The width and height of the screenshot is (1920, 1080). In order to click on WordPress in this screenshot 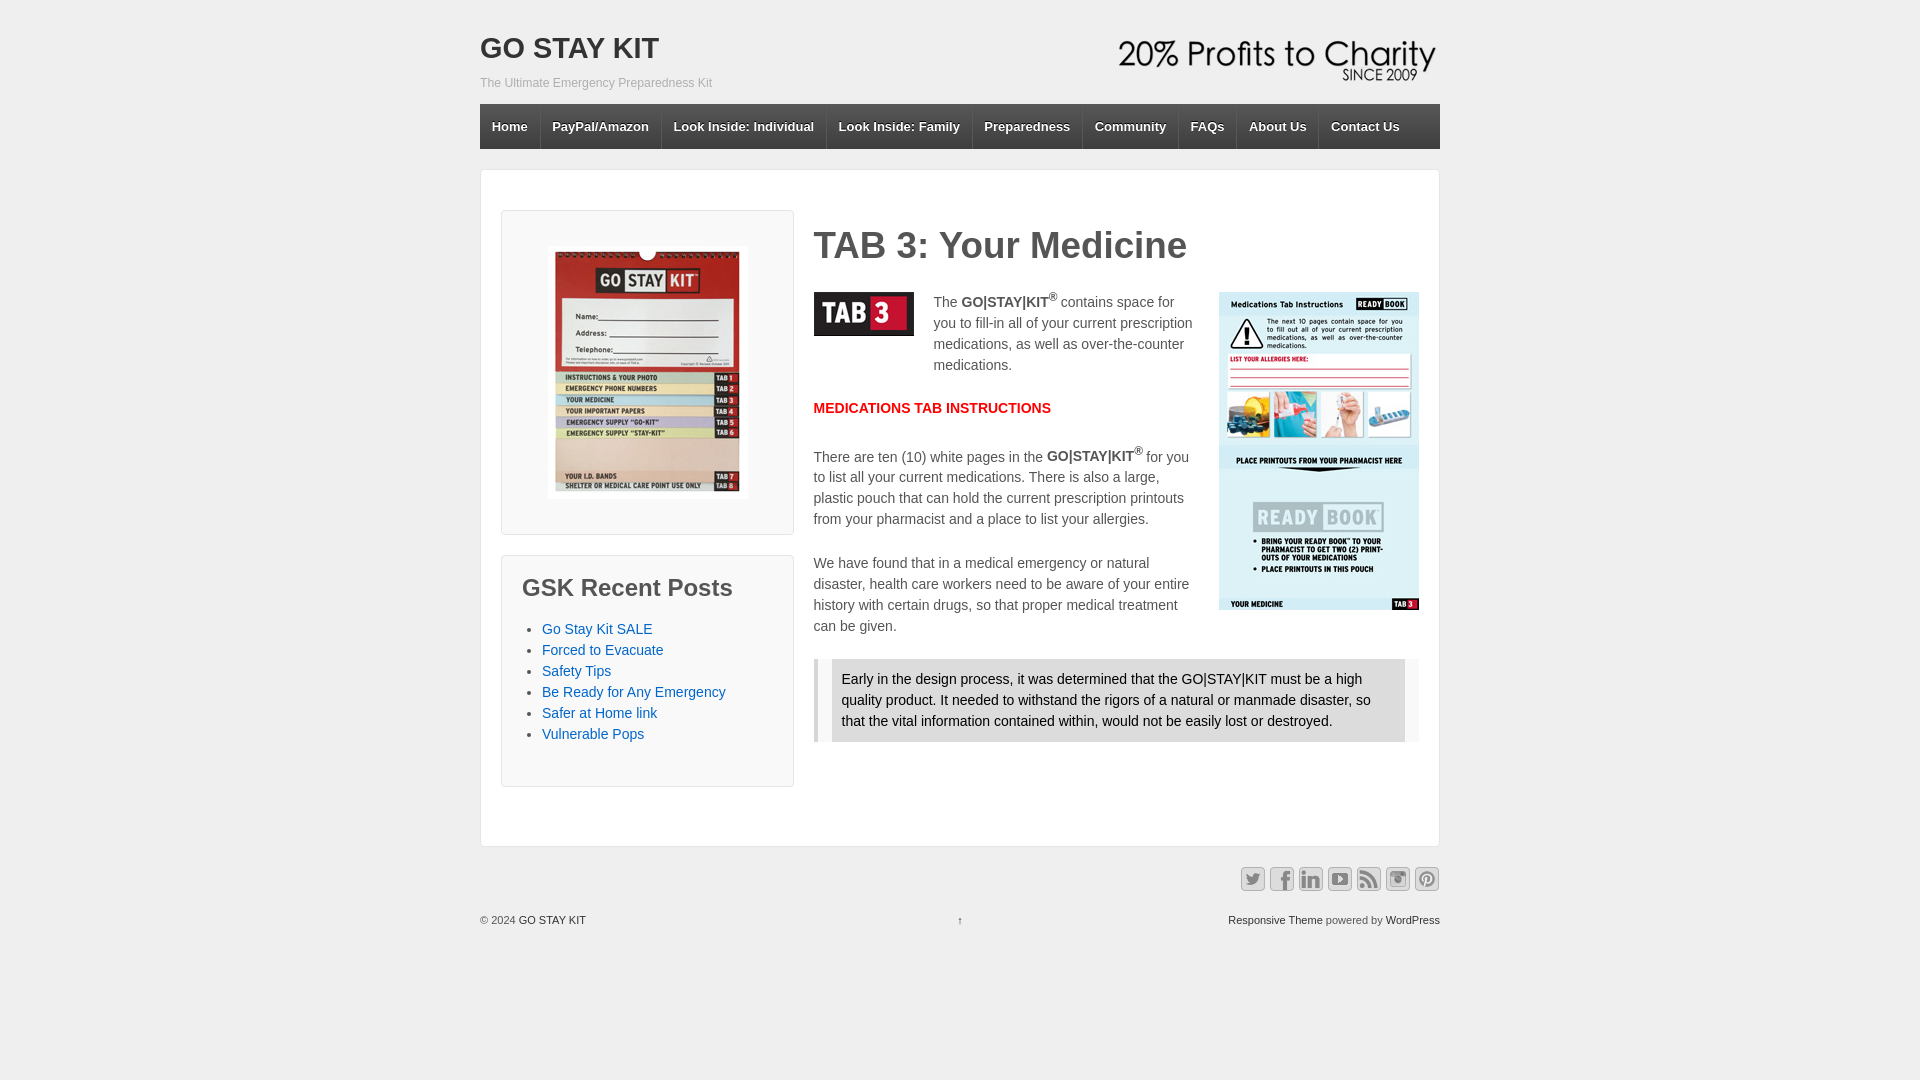, I will do `click(1413, 919)`.